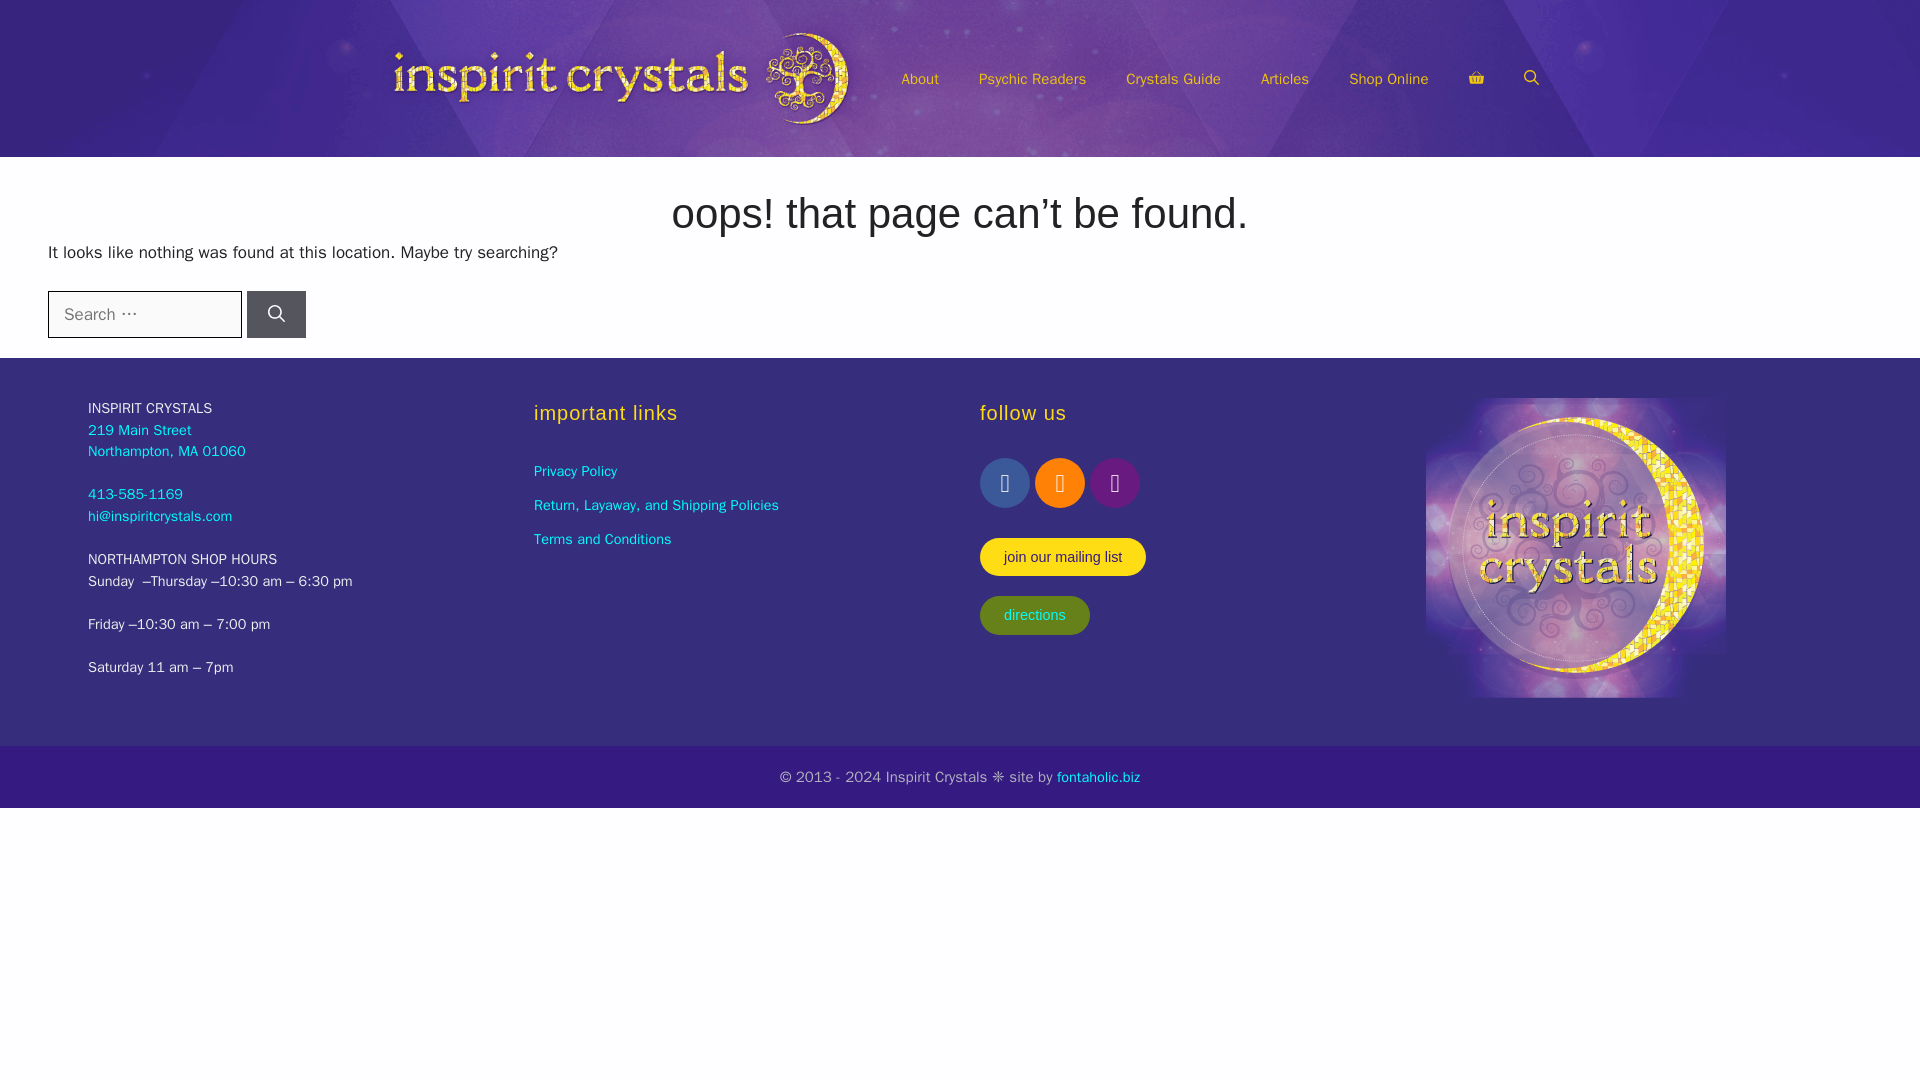 The width and height of the screenshot is (1920, 1080). I want to click on View your shopping cart, so click(1062, 556).